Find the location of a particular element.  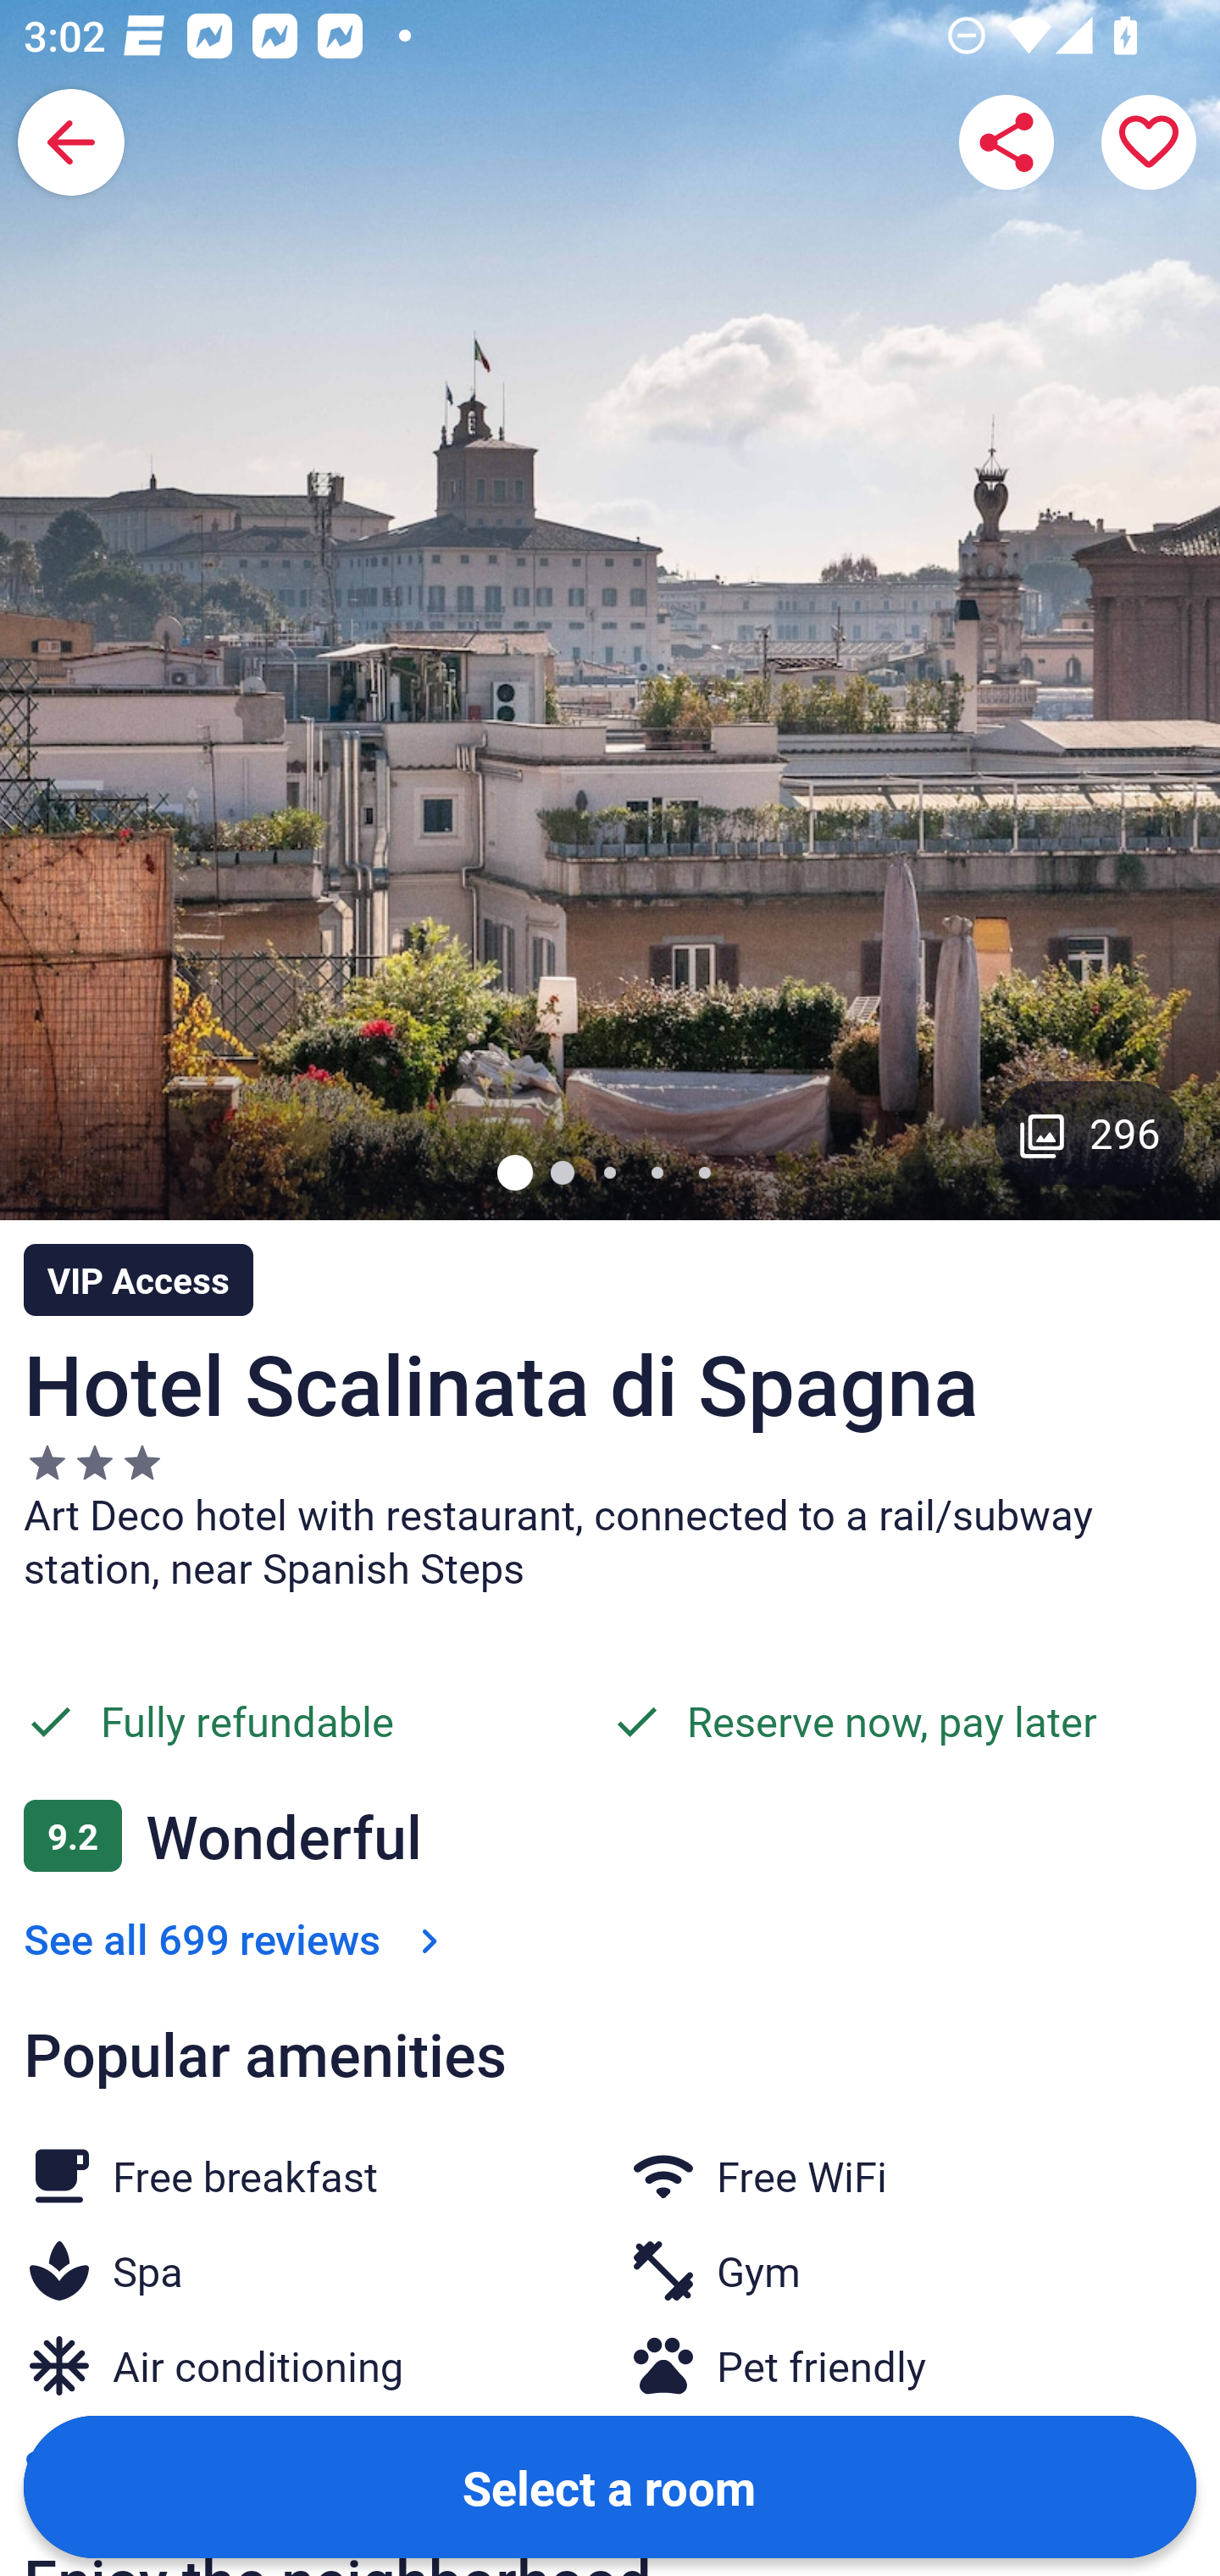

Select a room Button Select a room is located at coordinates (610, 2486).